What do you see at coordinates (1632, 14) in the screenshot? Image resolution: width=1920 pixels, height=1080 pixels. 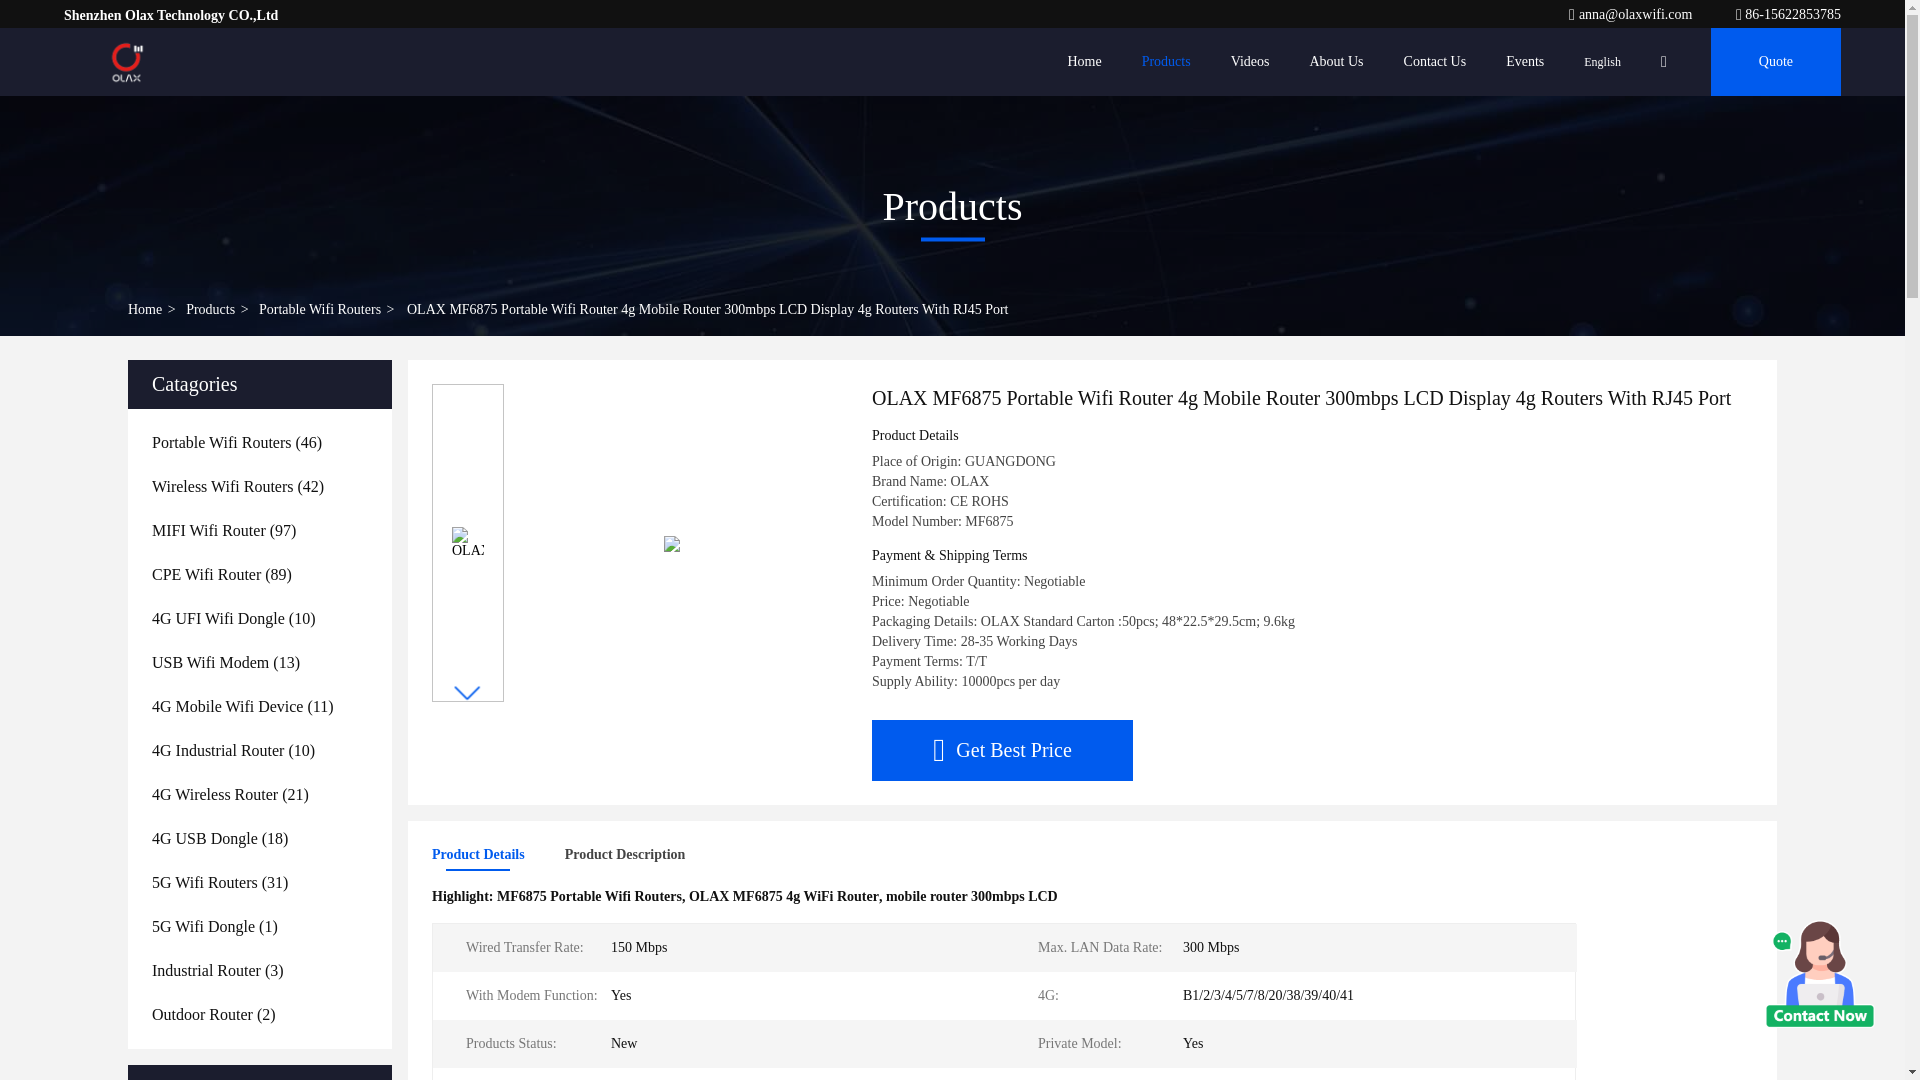 I see `Shenzhen Olax Technology CO.,Ltd` at bounding box center [1632, 14].